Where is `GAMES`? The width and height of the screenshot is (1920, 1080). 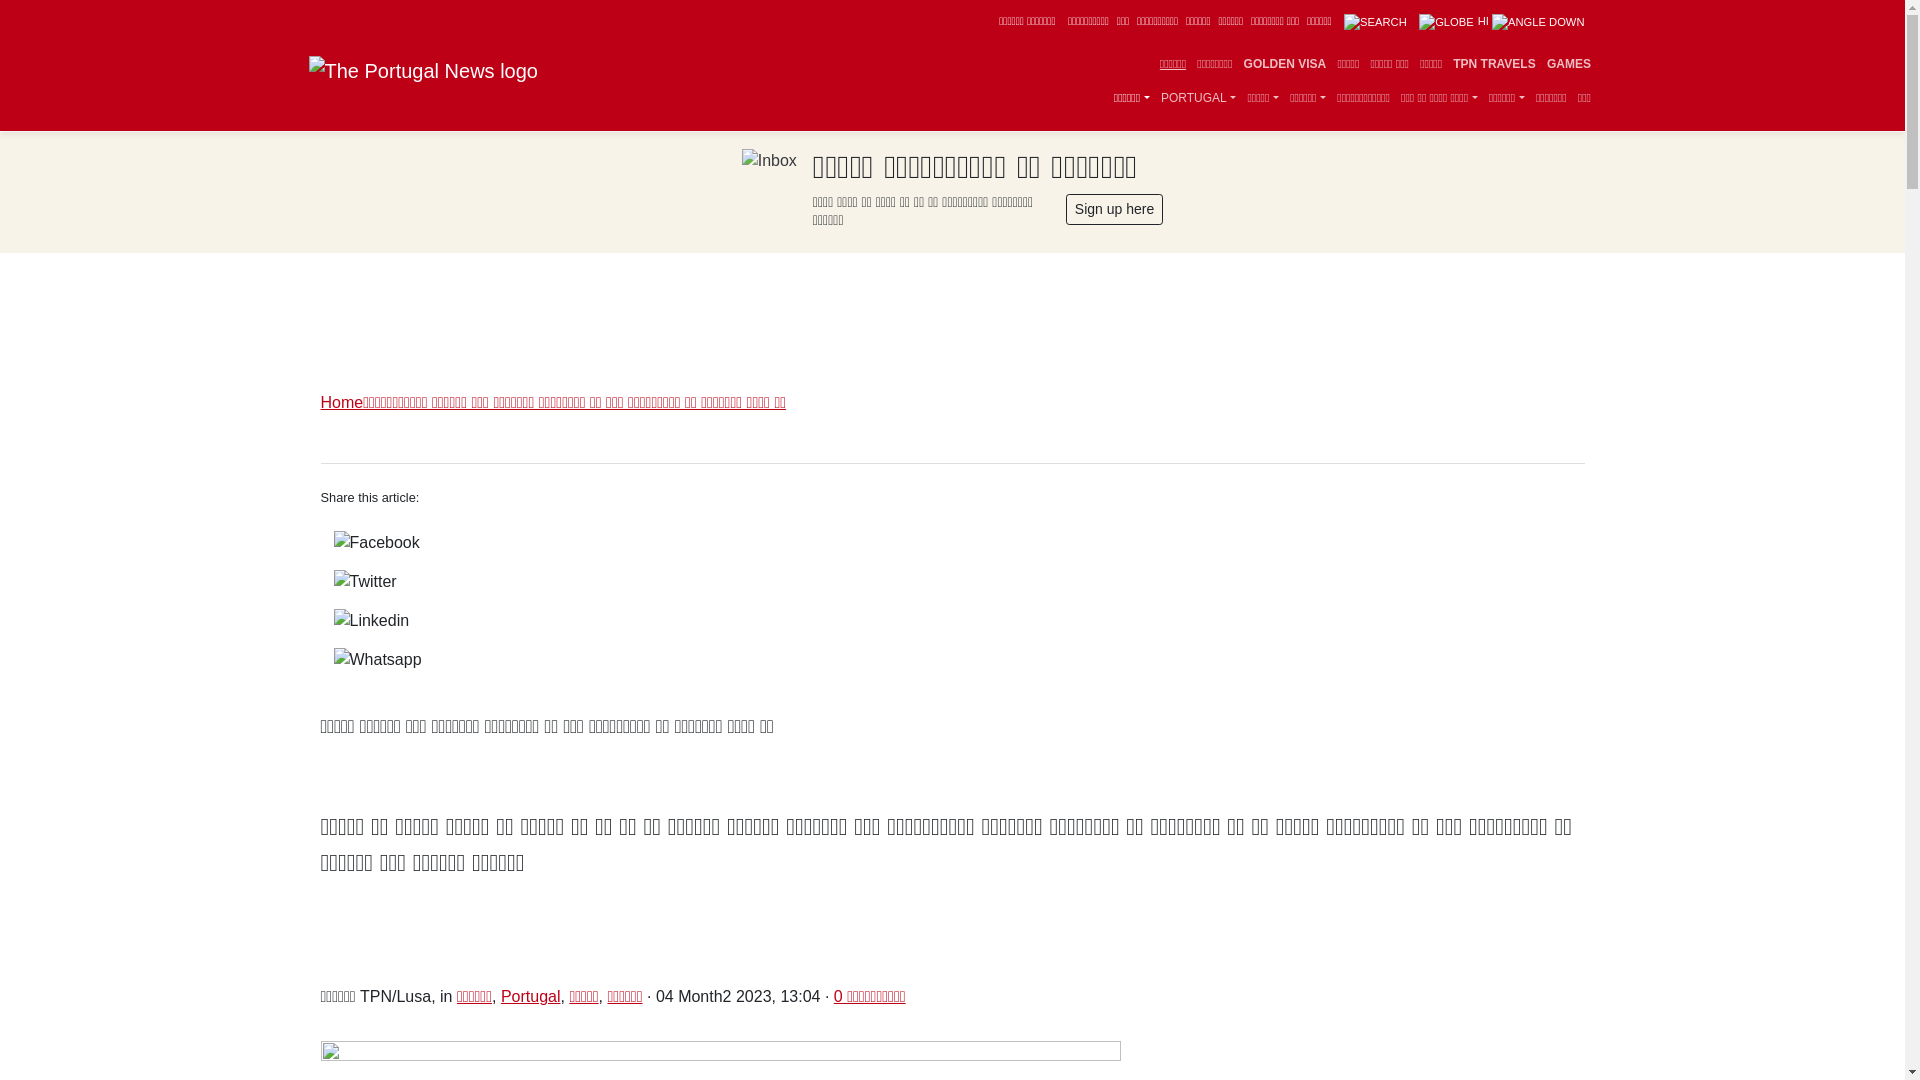 GAMES is located at coordinates (1568, 64).